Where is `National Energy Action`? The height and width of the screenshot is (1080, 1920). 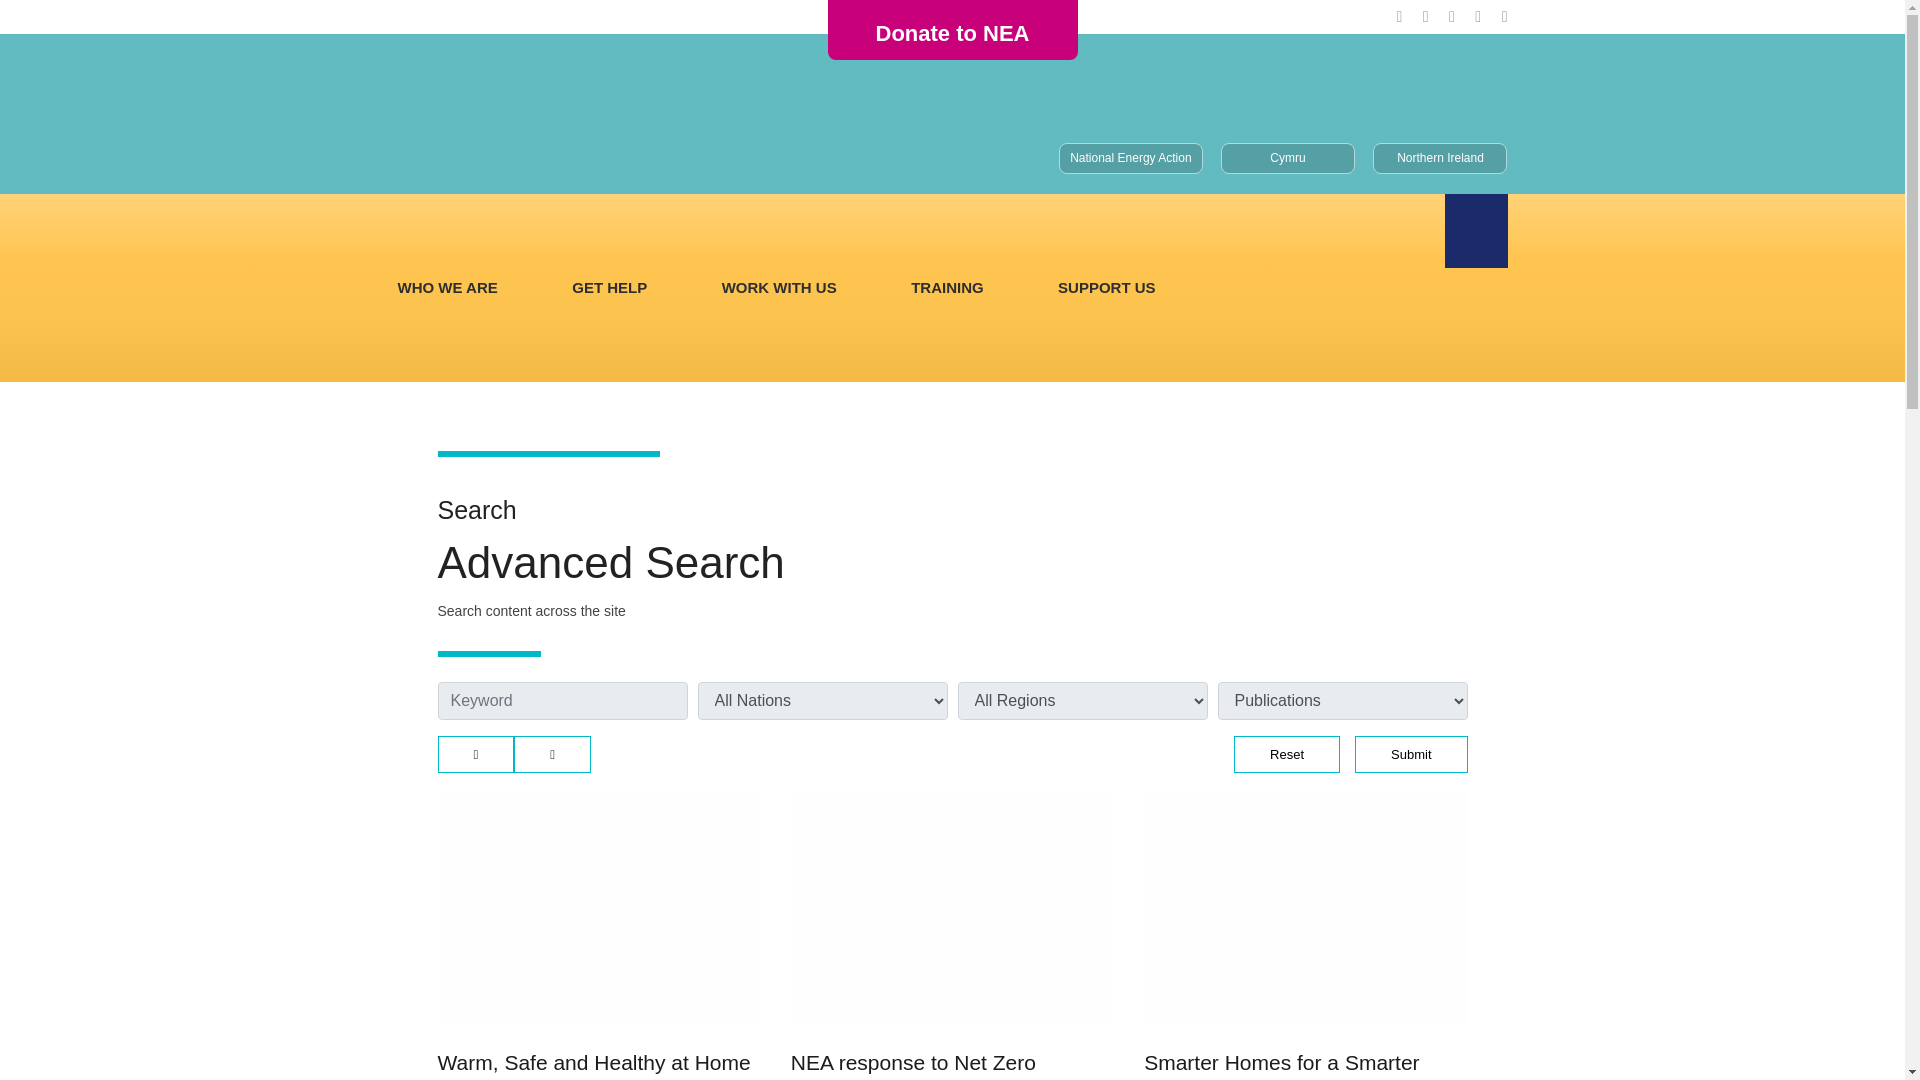 National Energy Action is located at coordinates (1130, 158).